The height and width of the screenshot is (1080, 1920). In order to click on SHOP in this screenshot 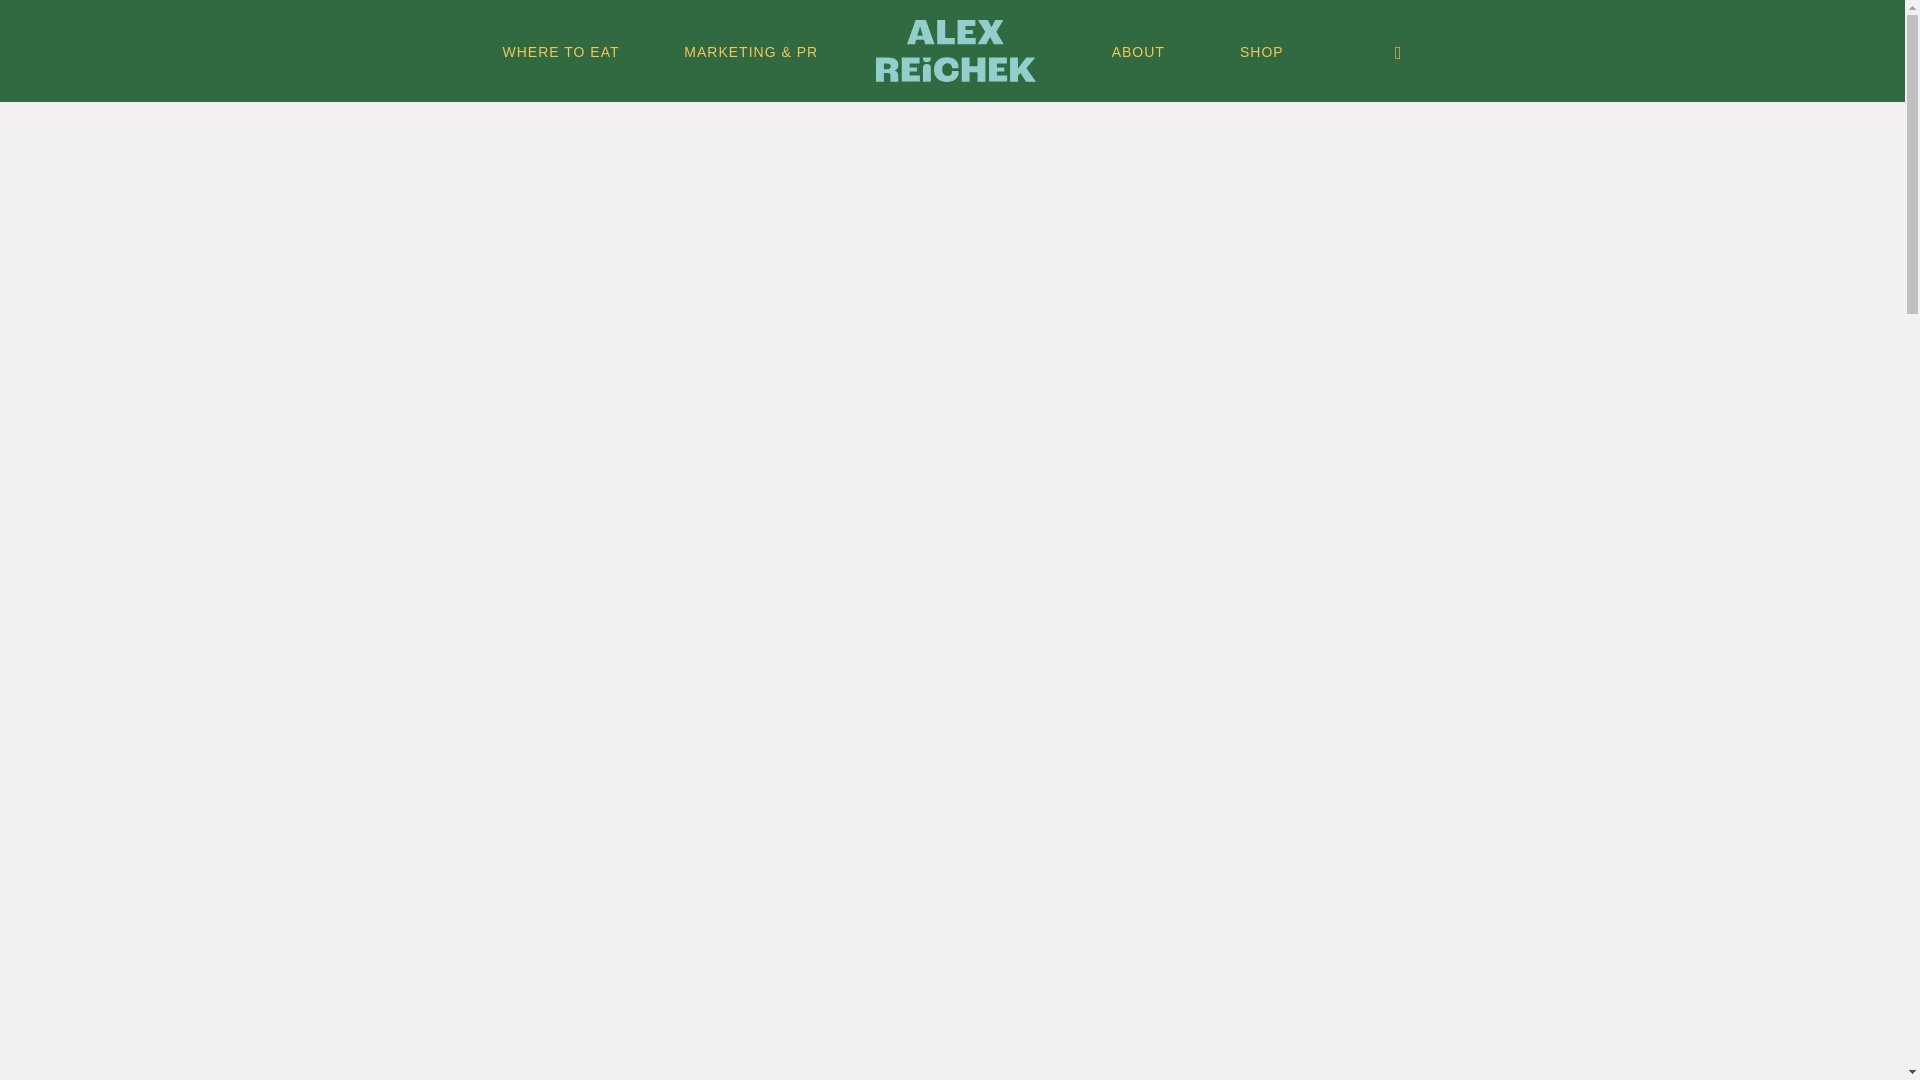, I will do `click(1262, 52)`.